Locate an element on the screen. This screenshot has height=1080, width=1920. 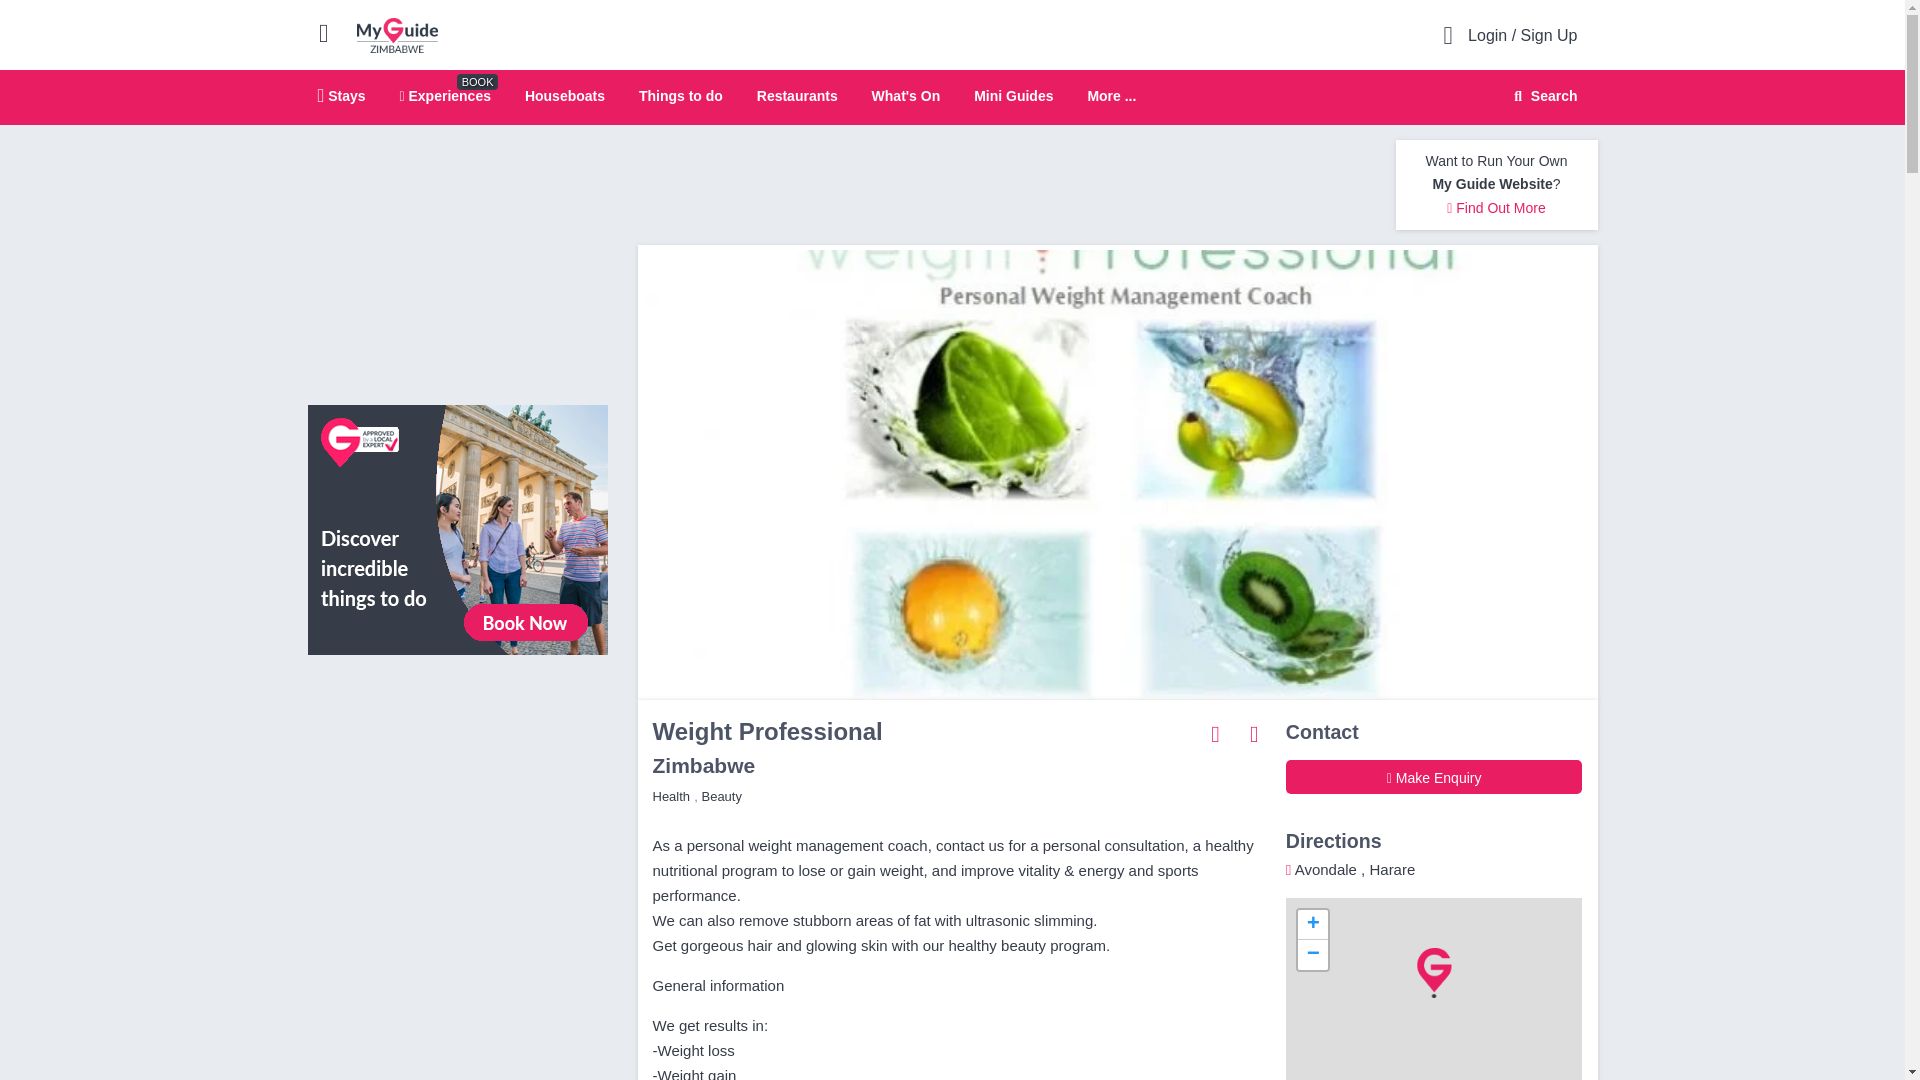
More ... is located at coordinates (1111, 96).